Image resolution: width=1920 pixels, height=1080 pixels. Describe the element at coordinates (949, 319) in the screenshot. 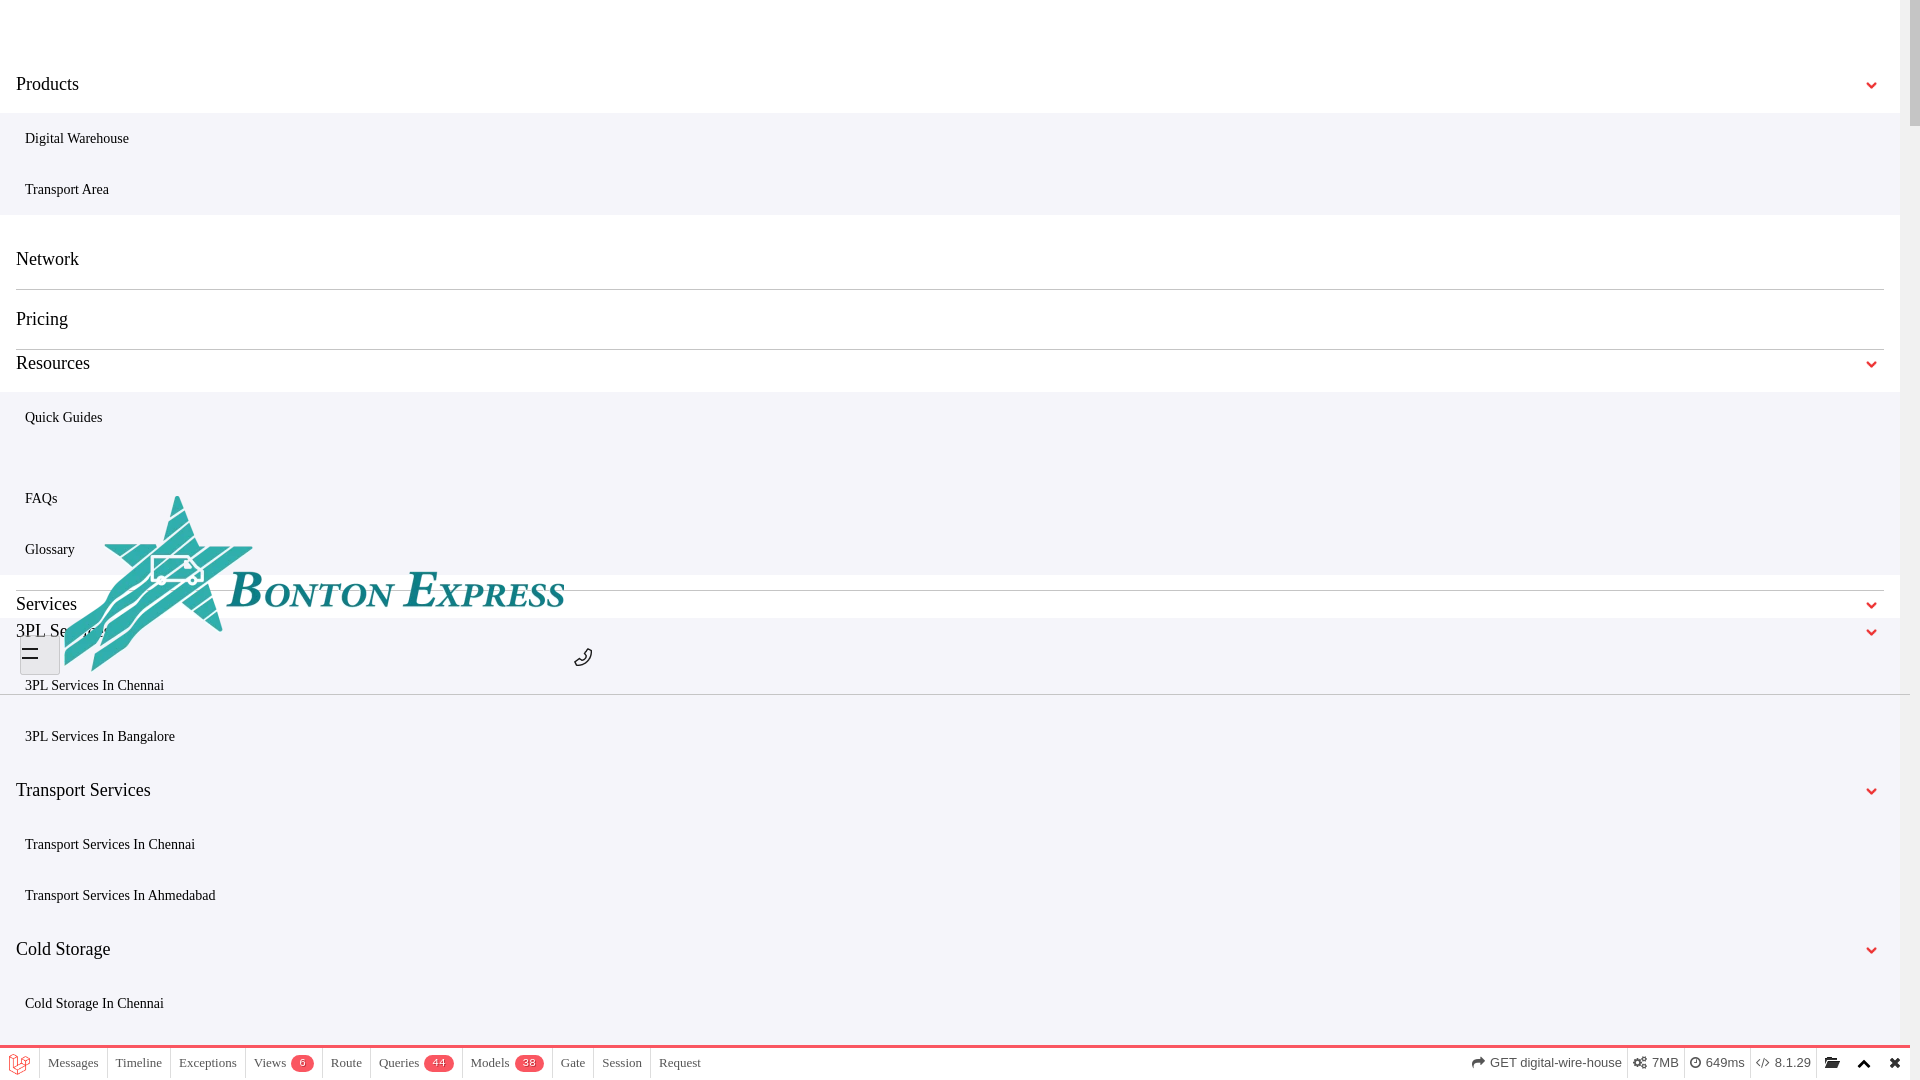

I see `Pricing` at that location.